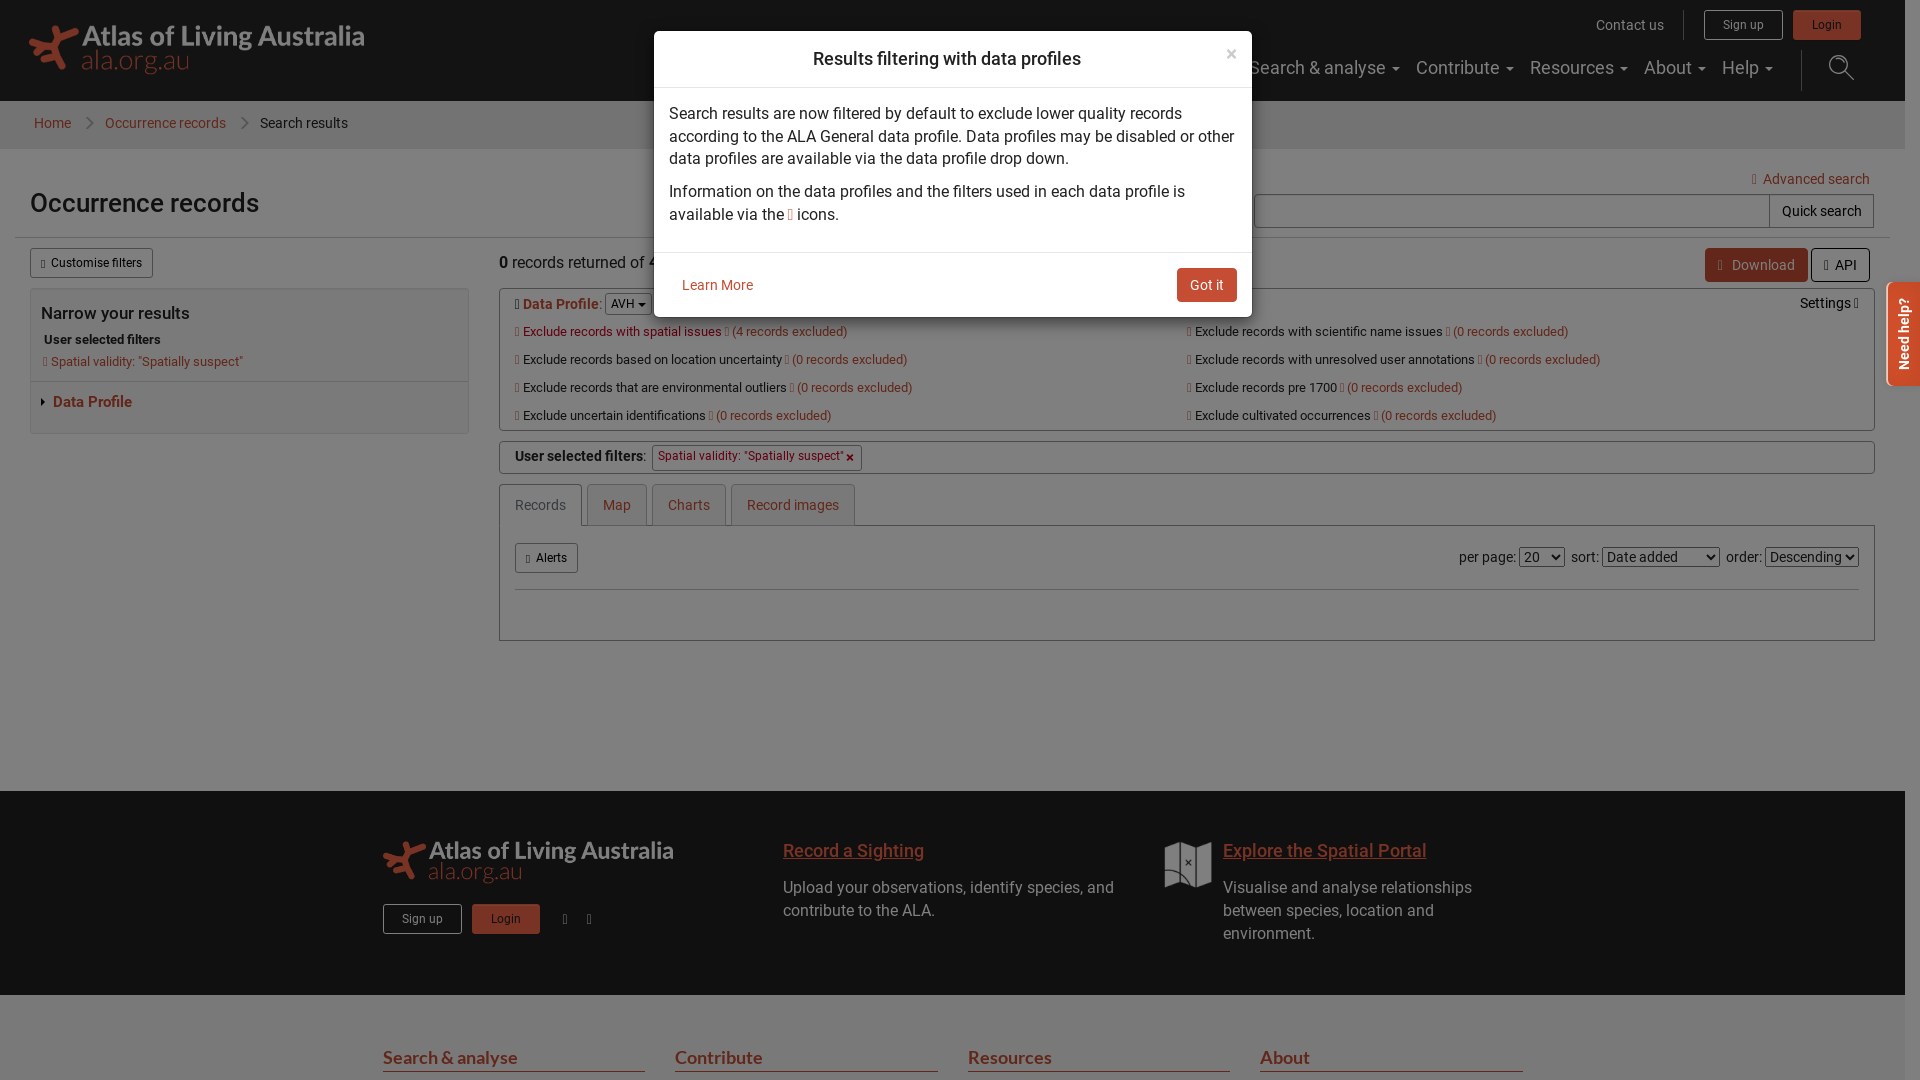  What do you see at coordinates (1511, 332) in the screenshot?
I see `(0 records excluded)` at bounding box center [1511, 332].